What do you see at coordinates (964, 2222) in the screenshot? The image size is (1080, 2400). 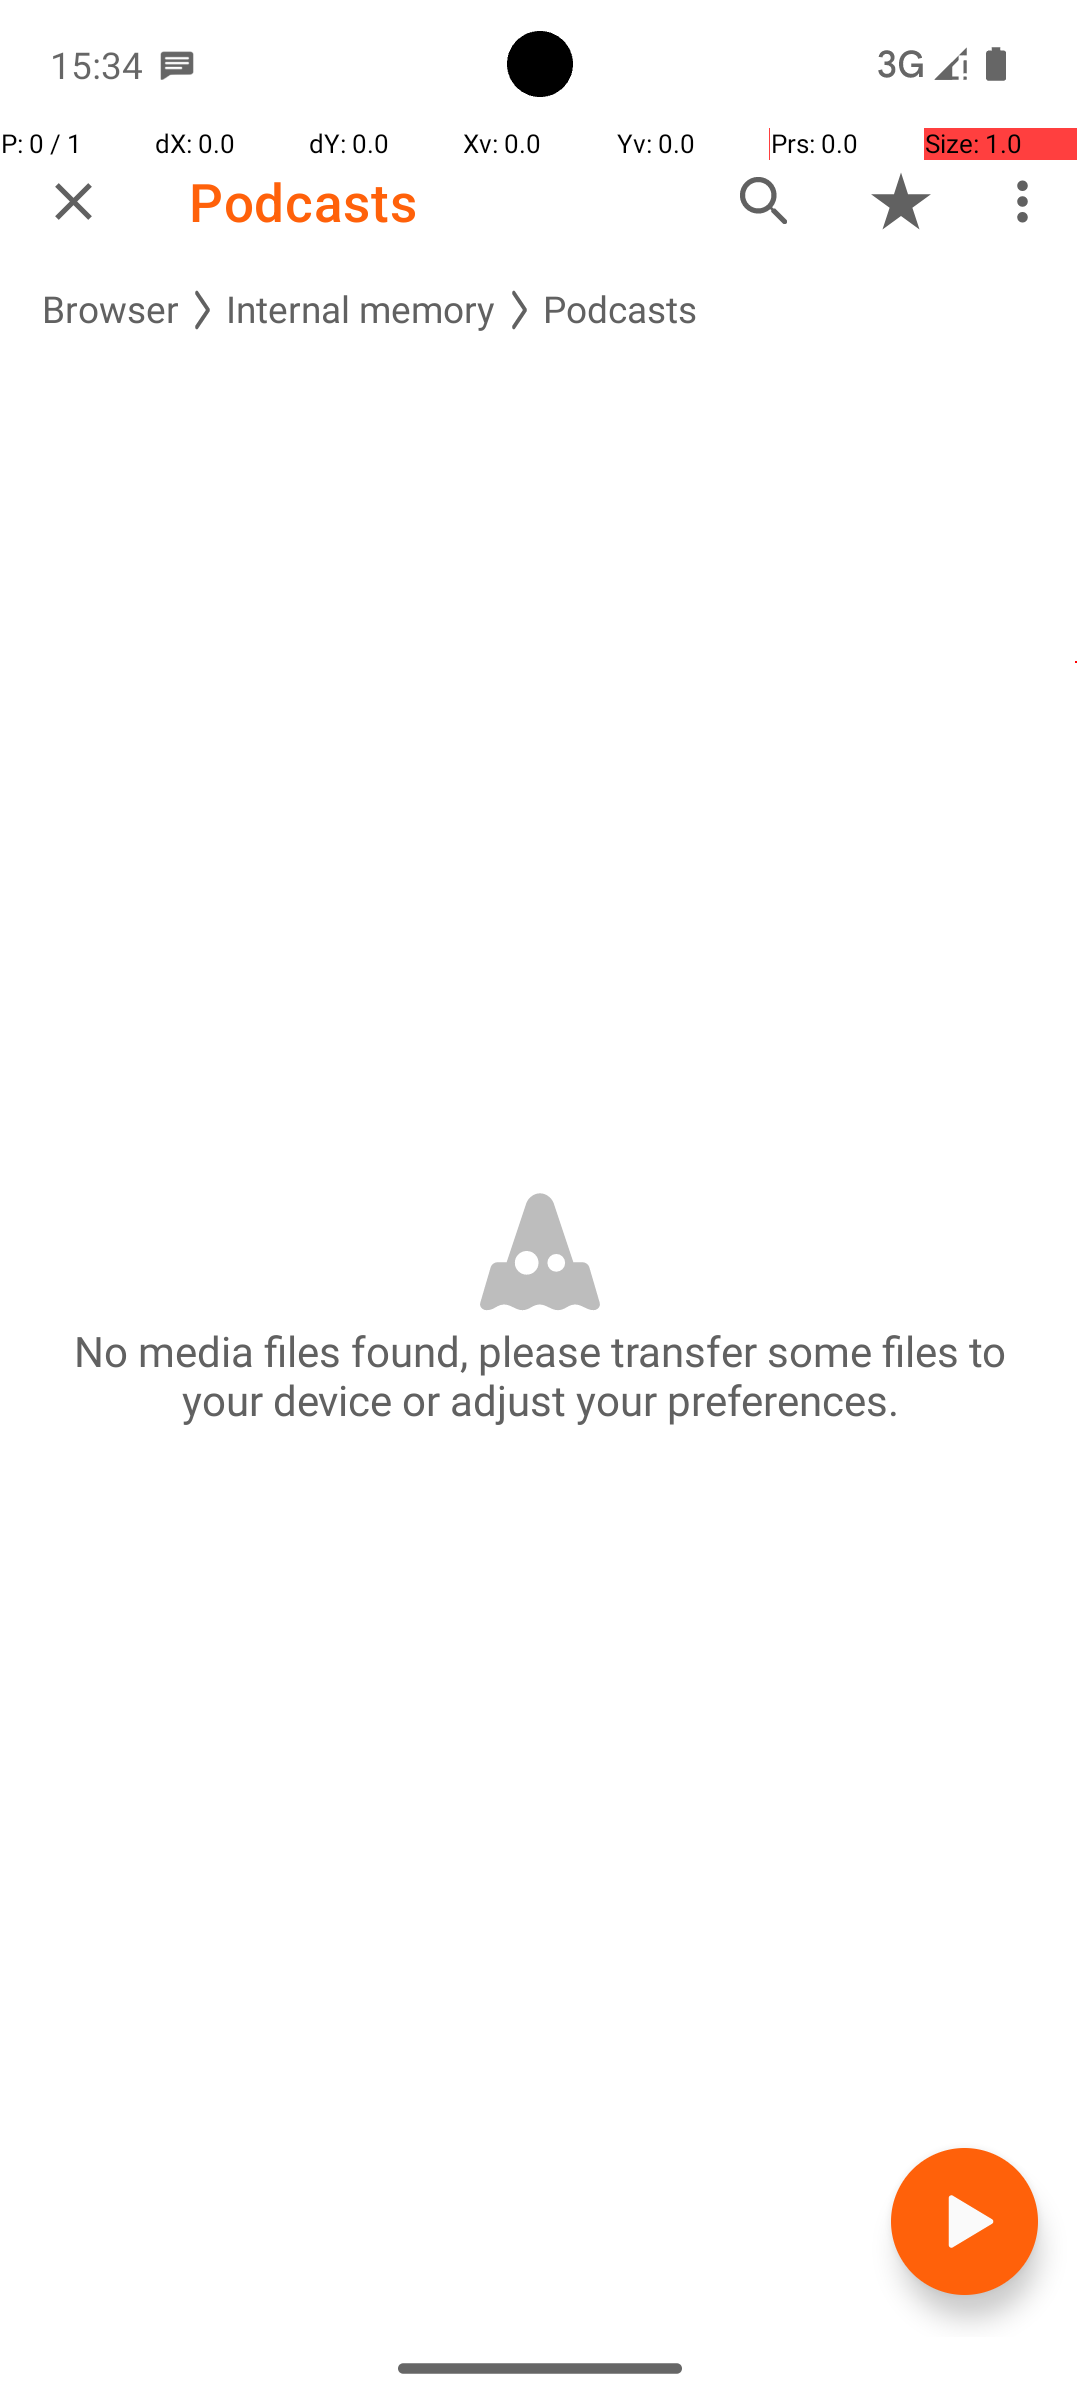 I see `Play` at bounding box center [964, 2222].